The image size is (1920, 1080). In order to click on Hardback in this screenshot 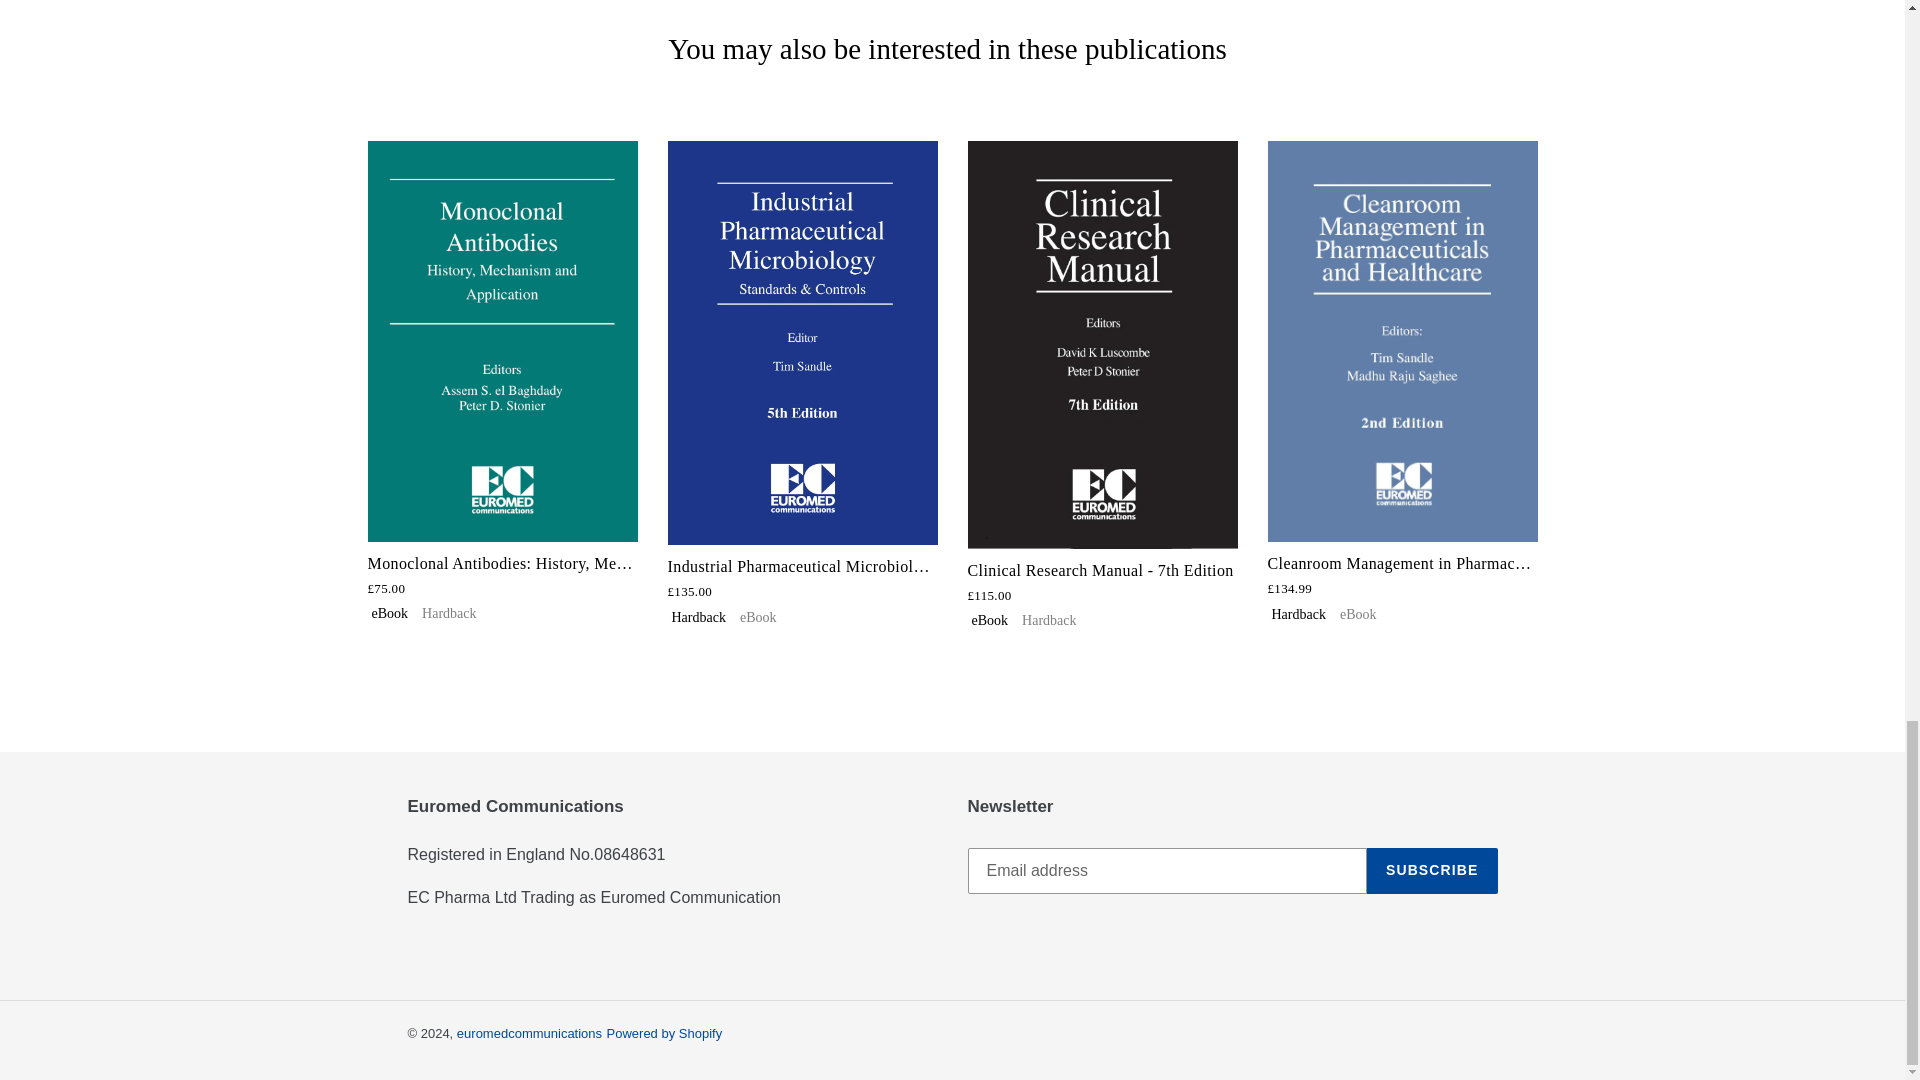, I will do `click(449, 613)`.